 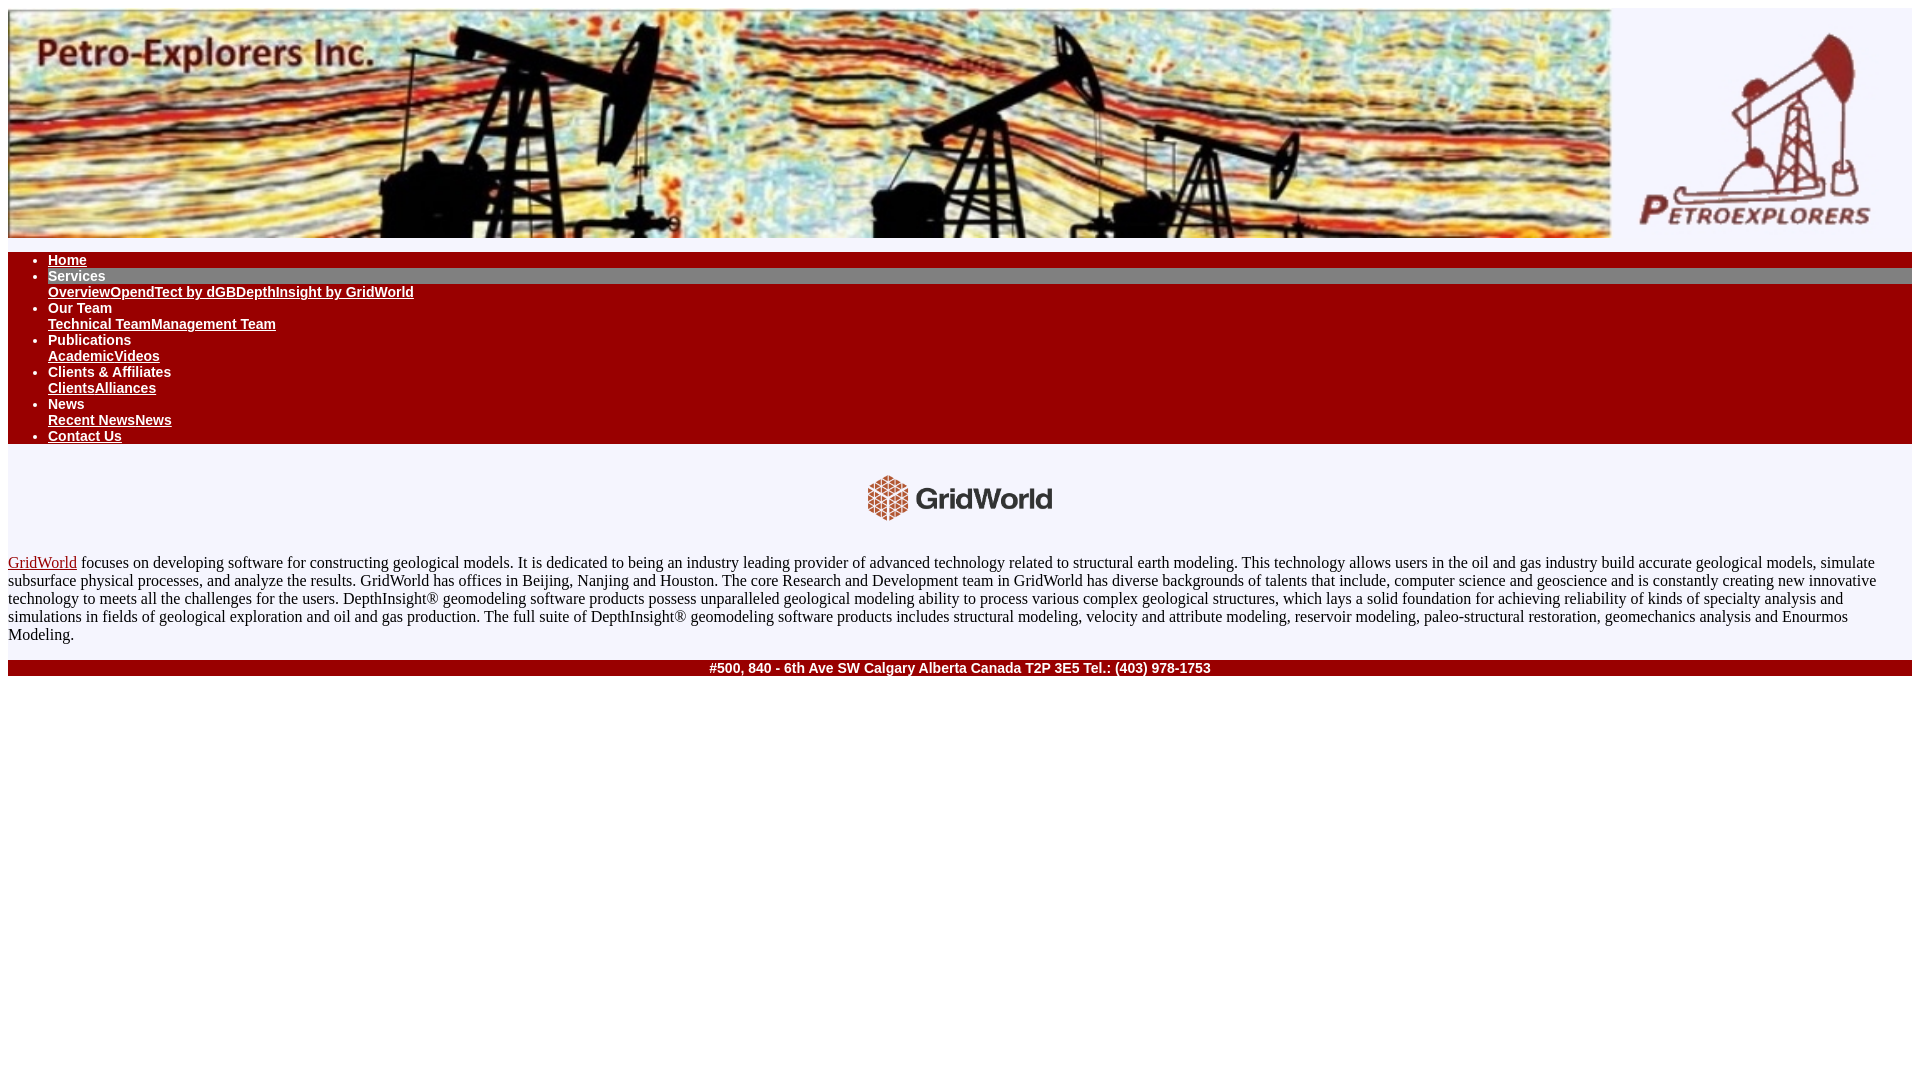 I want to click on Contact Us, so click(x=85, y=435).